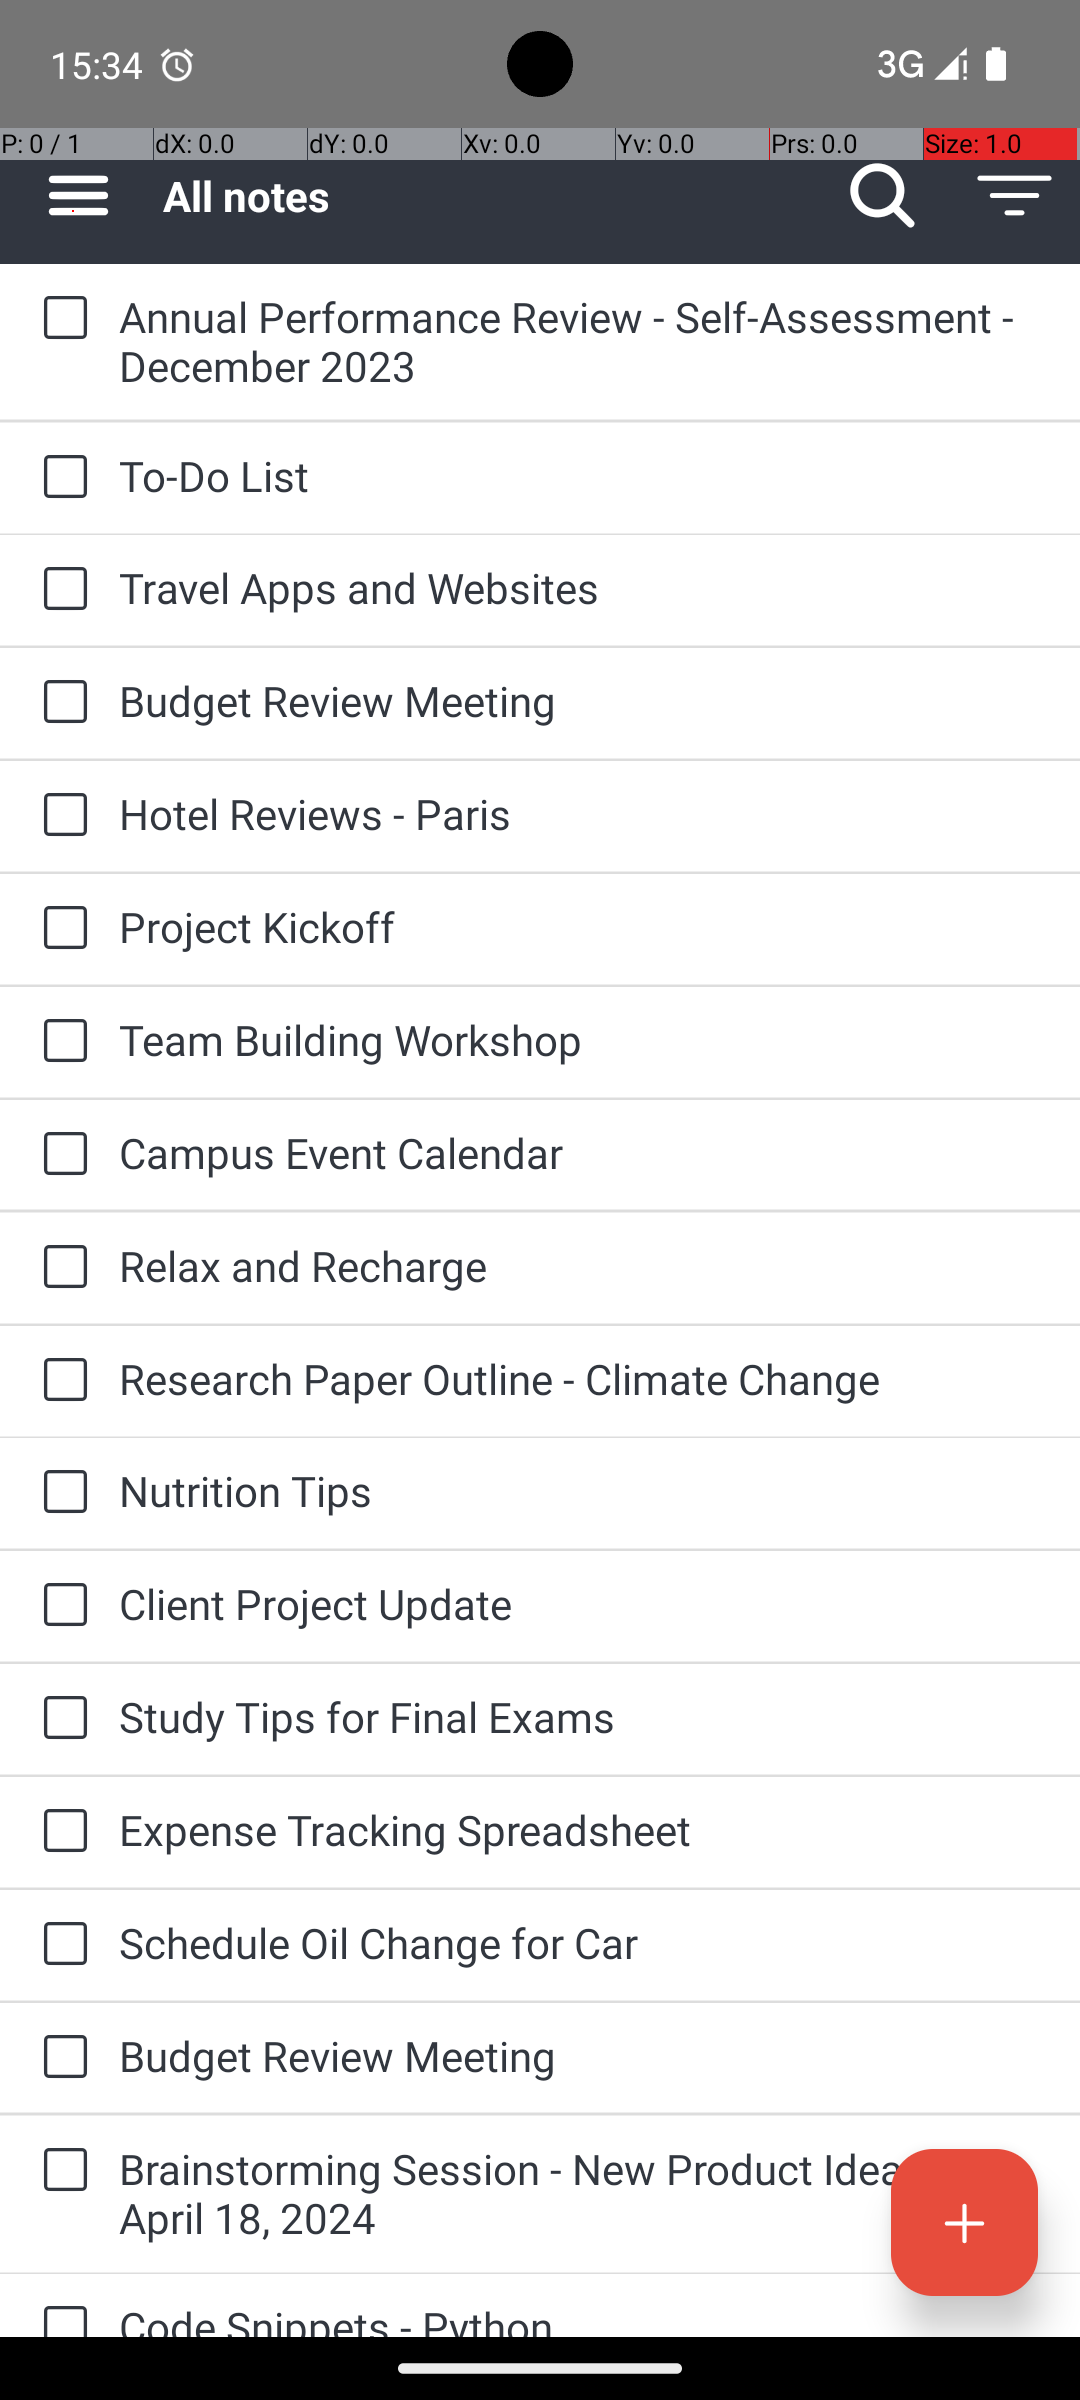 The height and width of the screenshot is (2400, 1080). Describe the element at coordinates (580, 1152) in the screenshot. I see `Campus Event Calendar` at that location.